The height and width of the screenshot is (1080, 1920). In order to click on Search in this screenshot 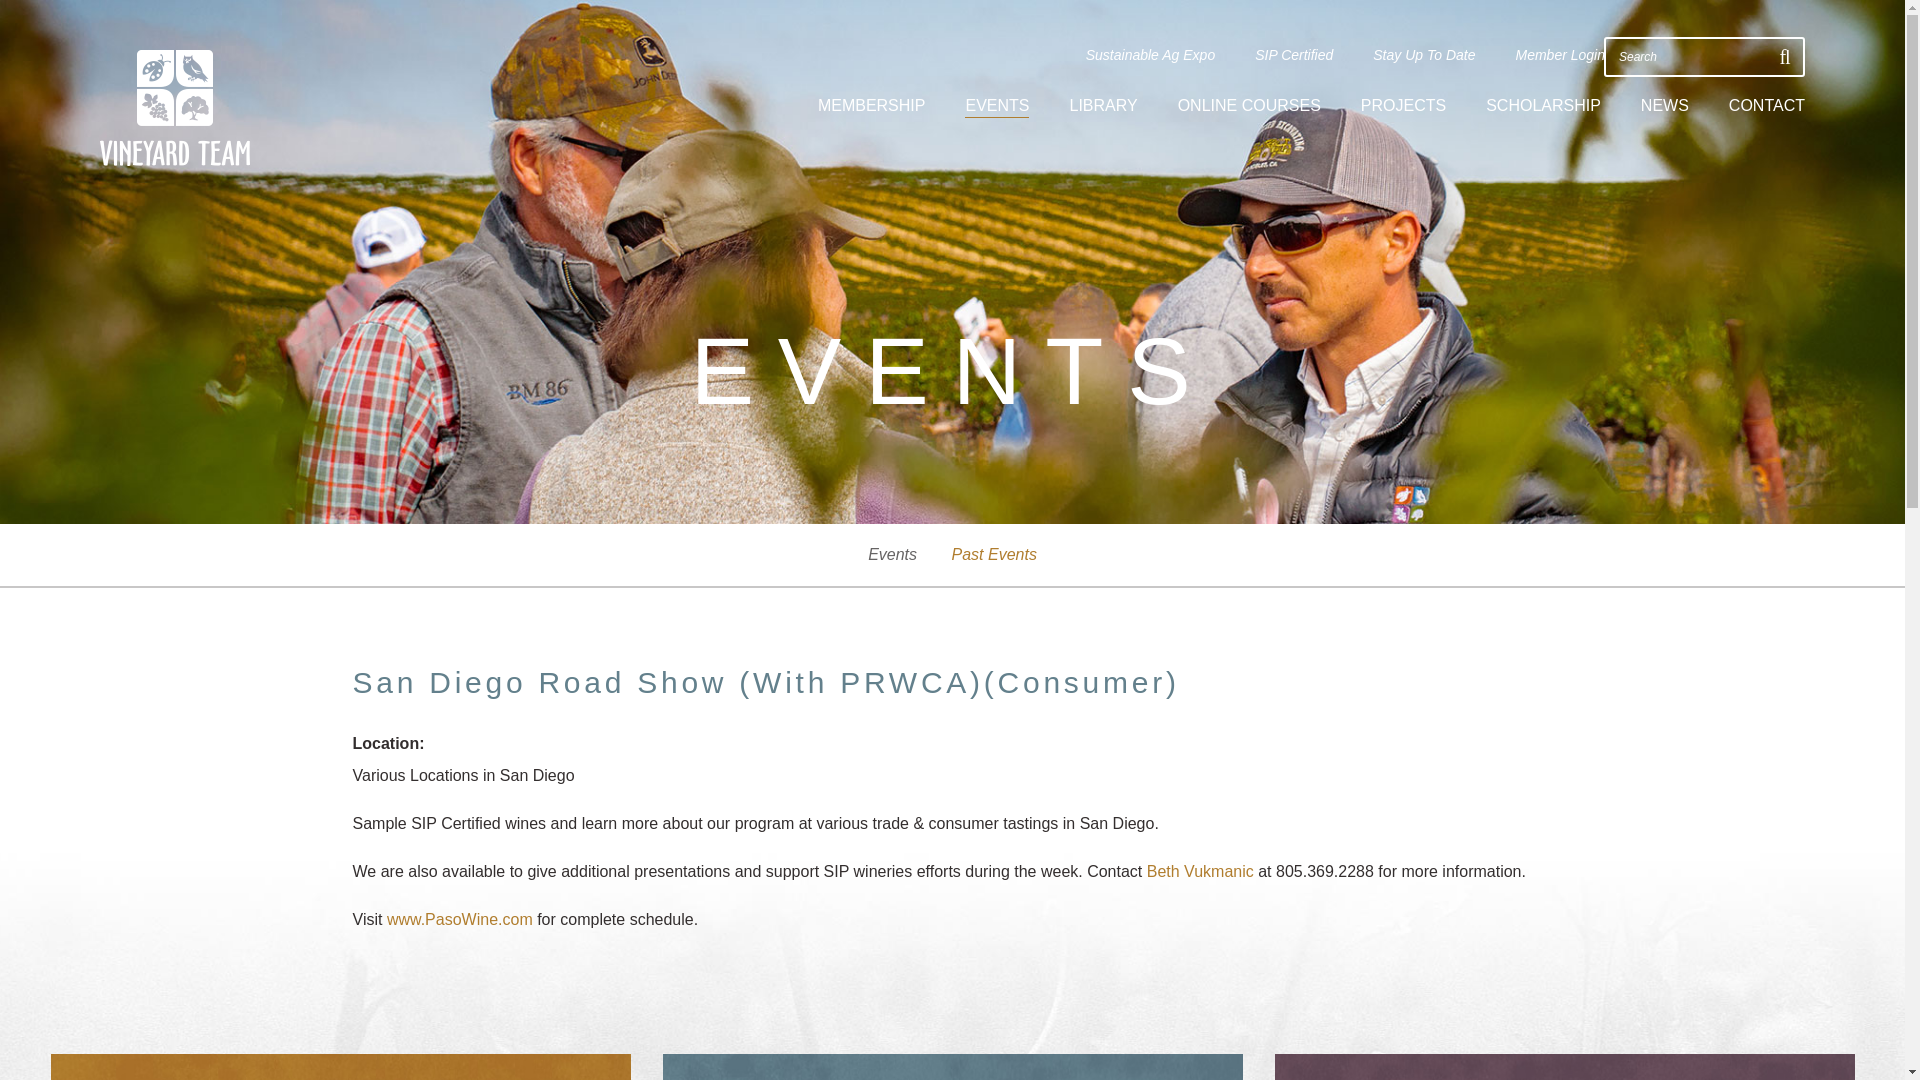, I will do `click(1691, 56)`.